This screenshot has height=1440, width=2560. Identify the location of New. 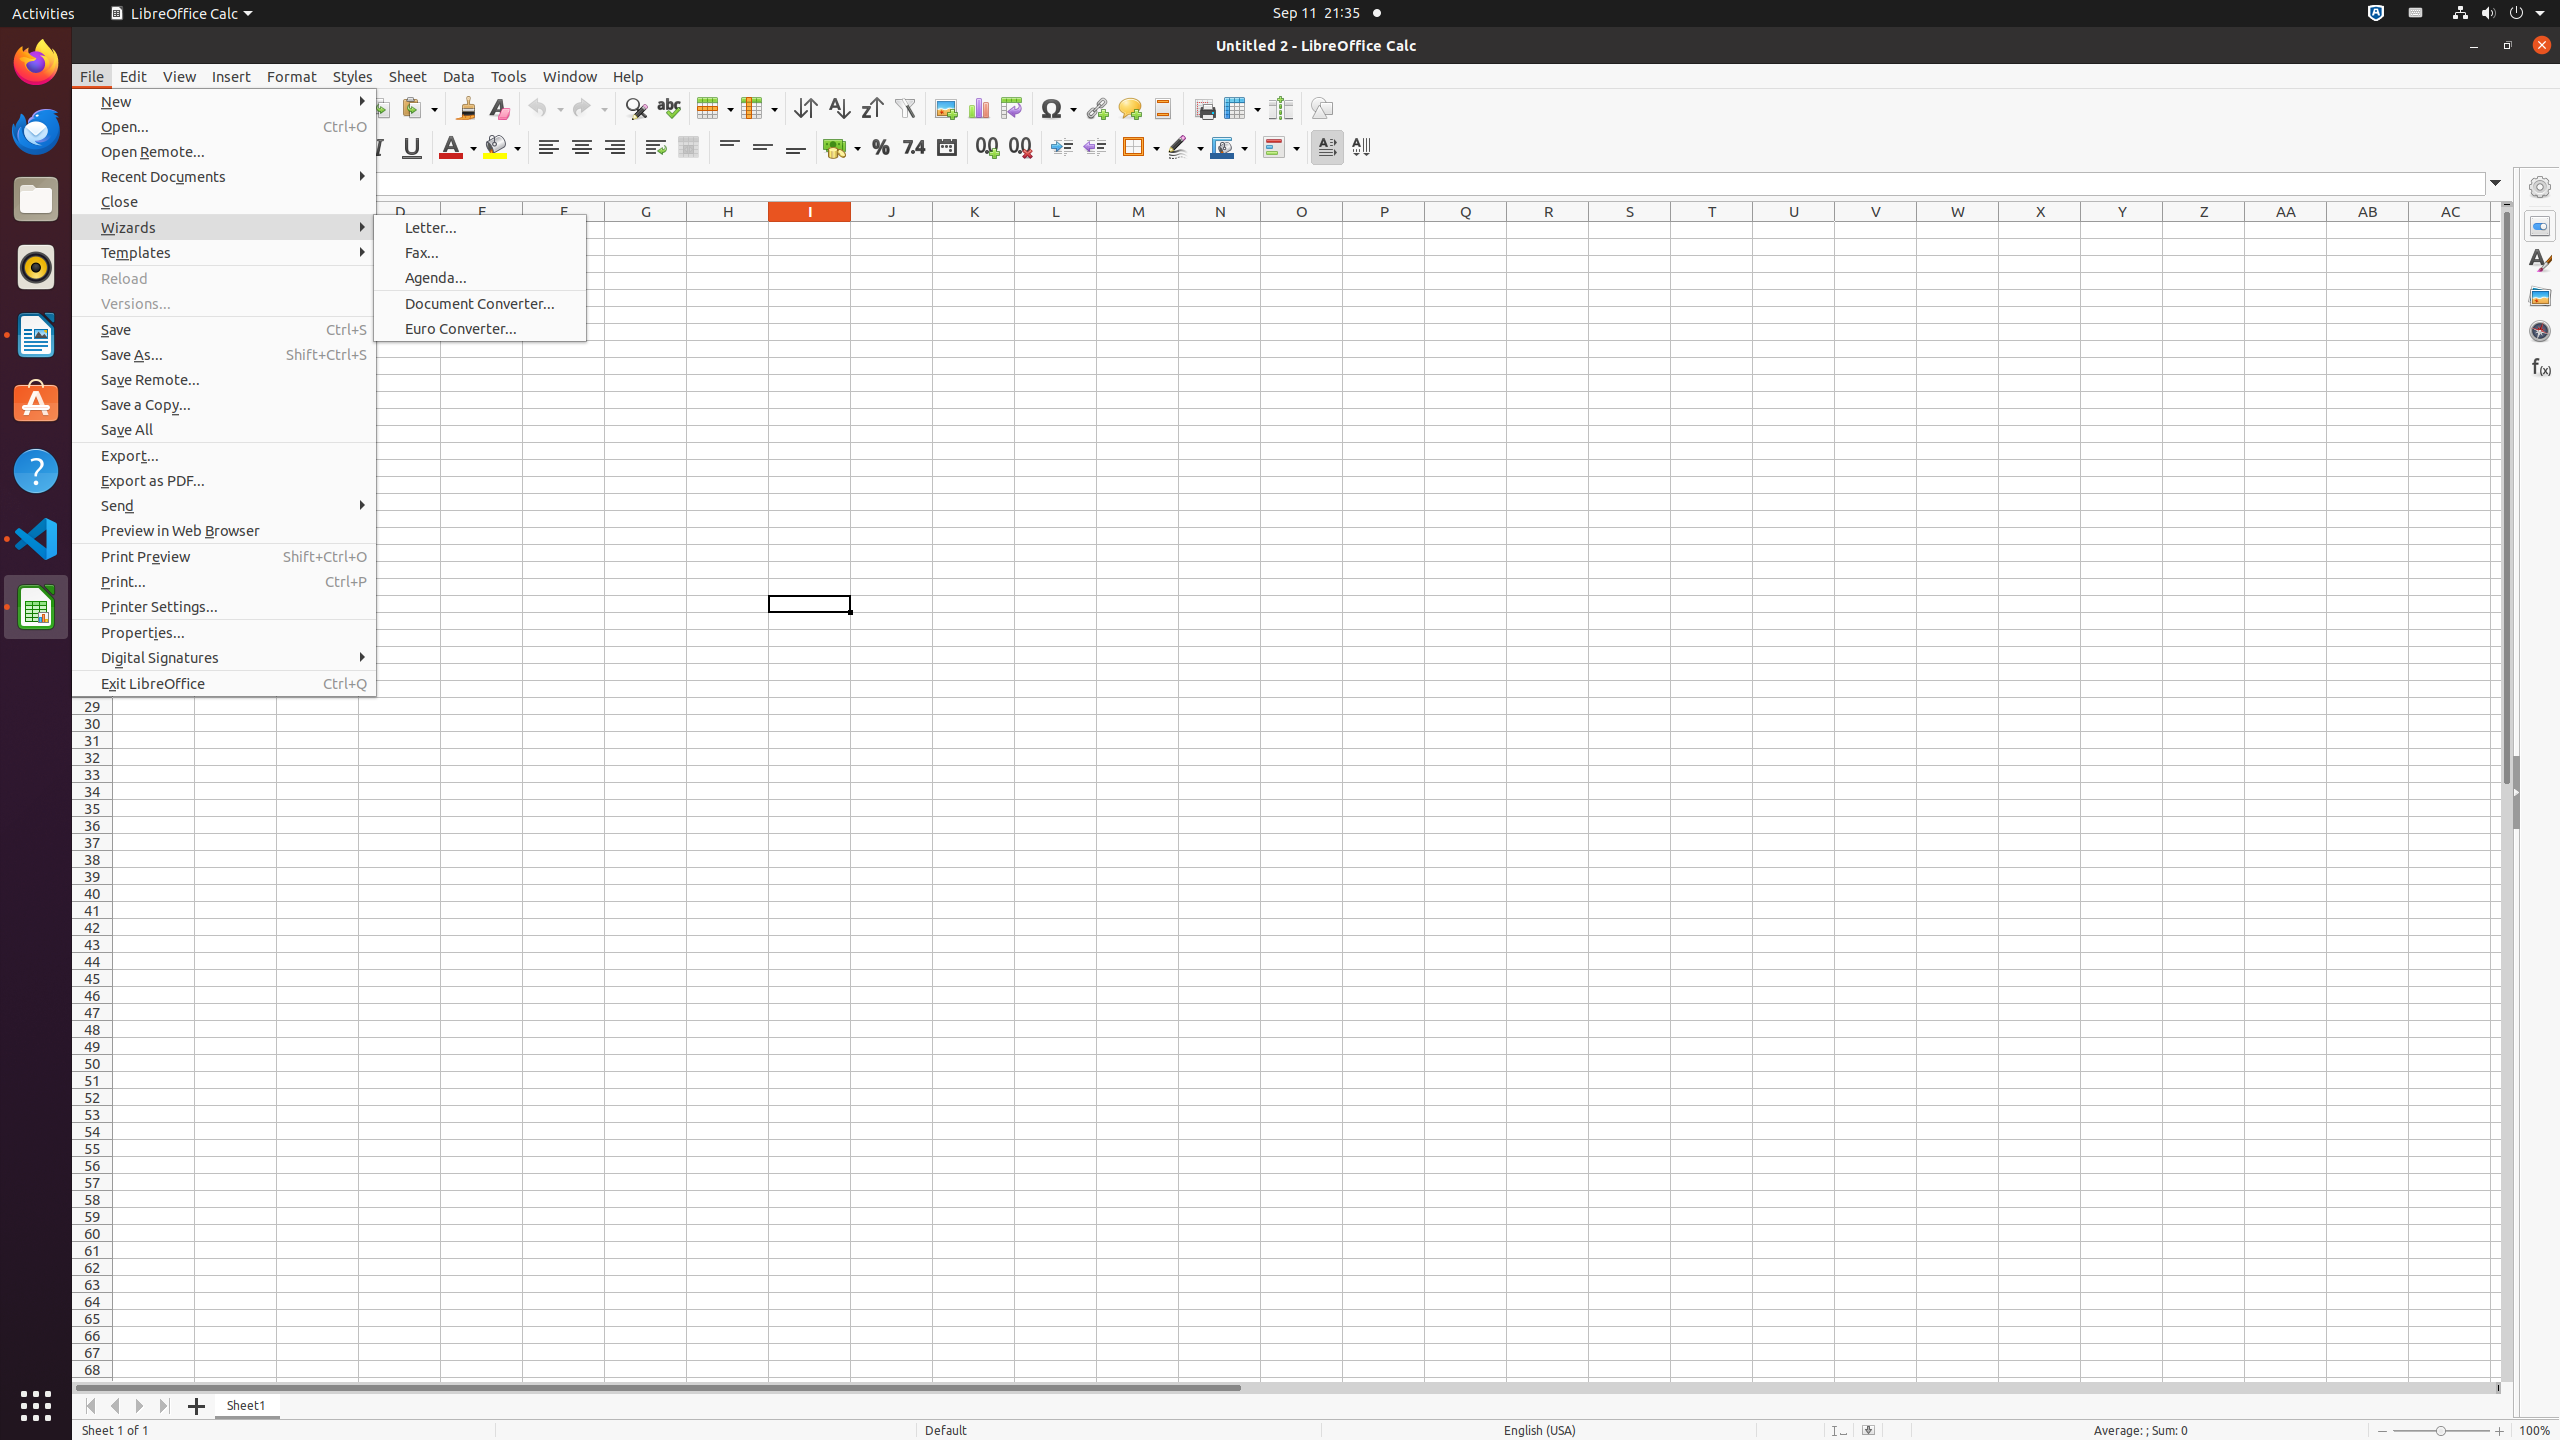
(224, 102).